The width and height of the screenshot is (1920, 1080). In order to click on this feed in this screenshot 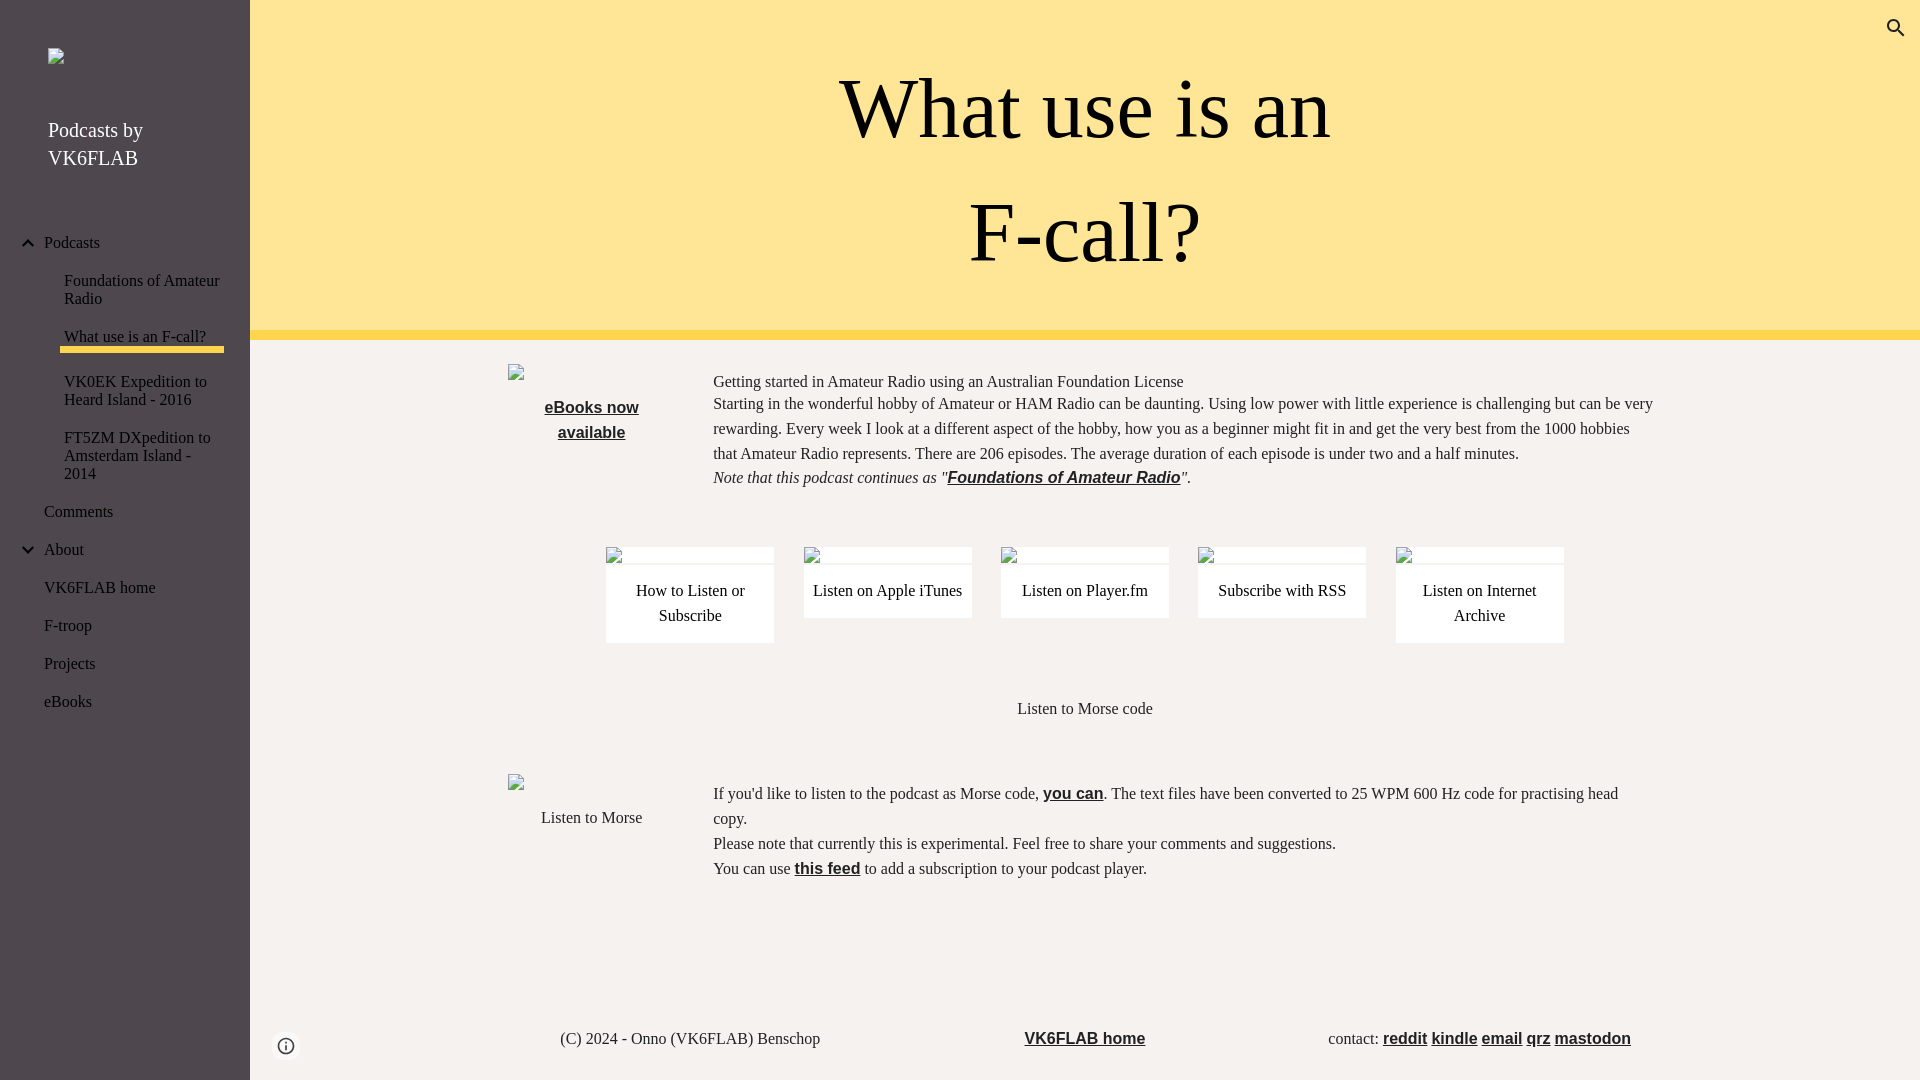, I will do `click(827, 868)`.